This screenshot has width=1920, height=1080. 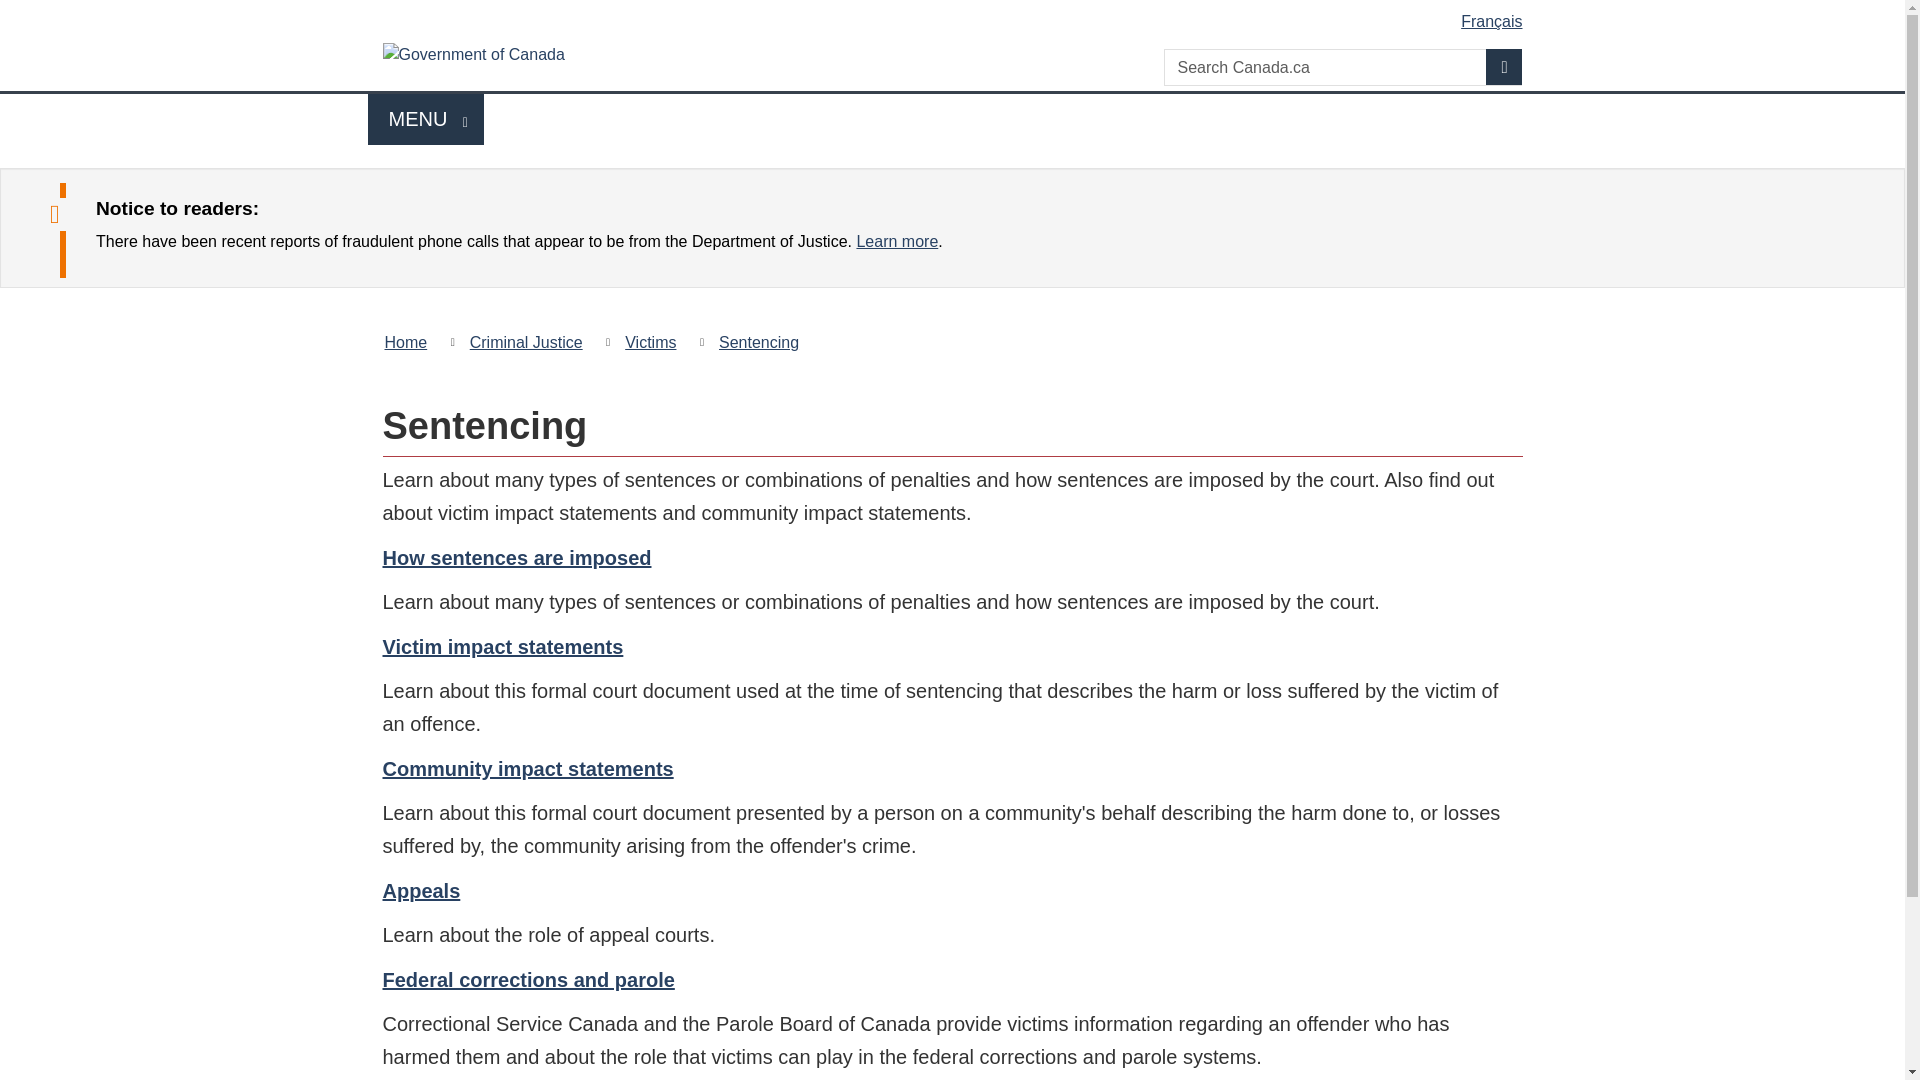 What do you see at coordinates (502, 646) in the screenshot?
I see `Victim impact statements` at bounding box center [502, 646].